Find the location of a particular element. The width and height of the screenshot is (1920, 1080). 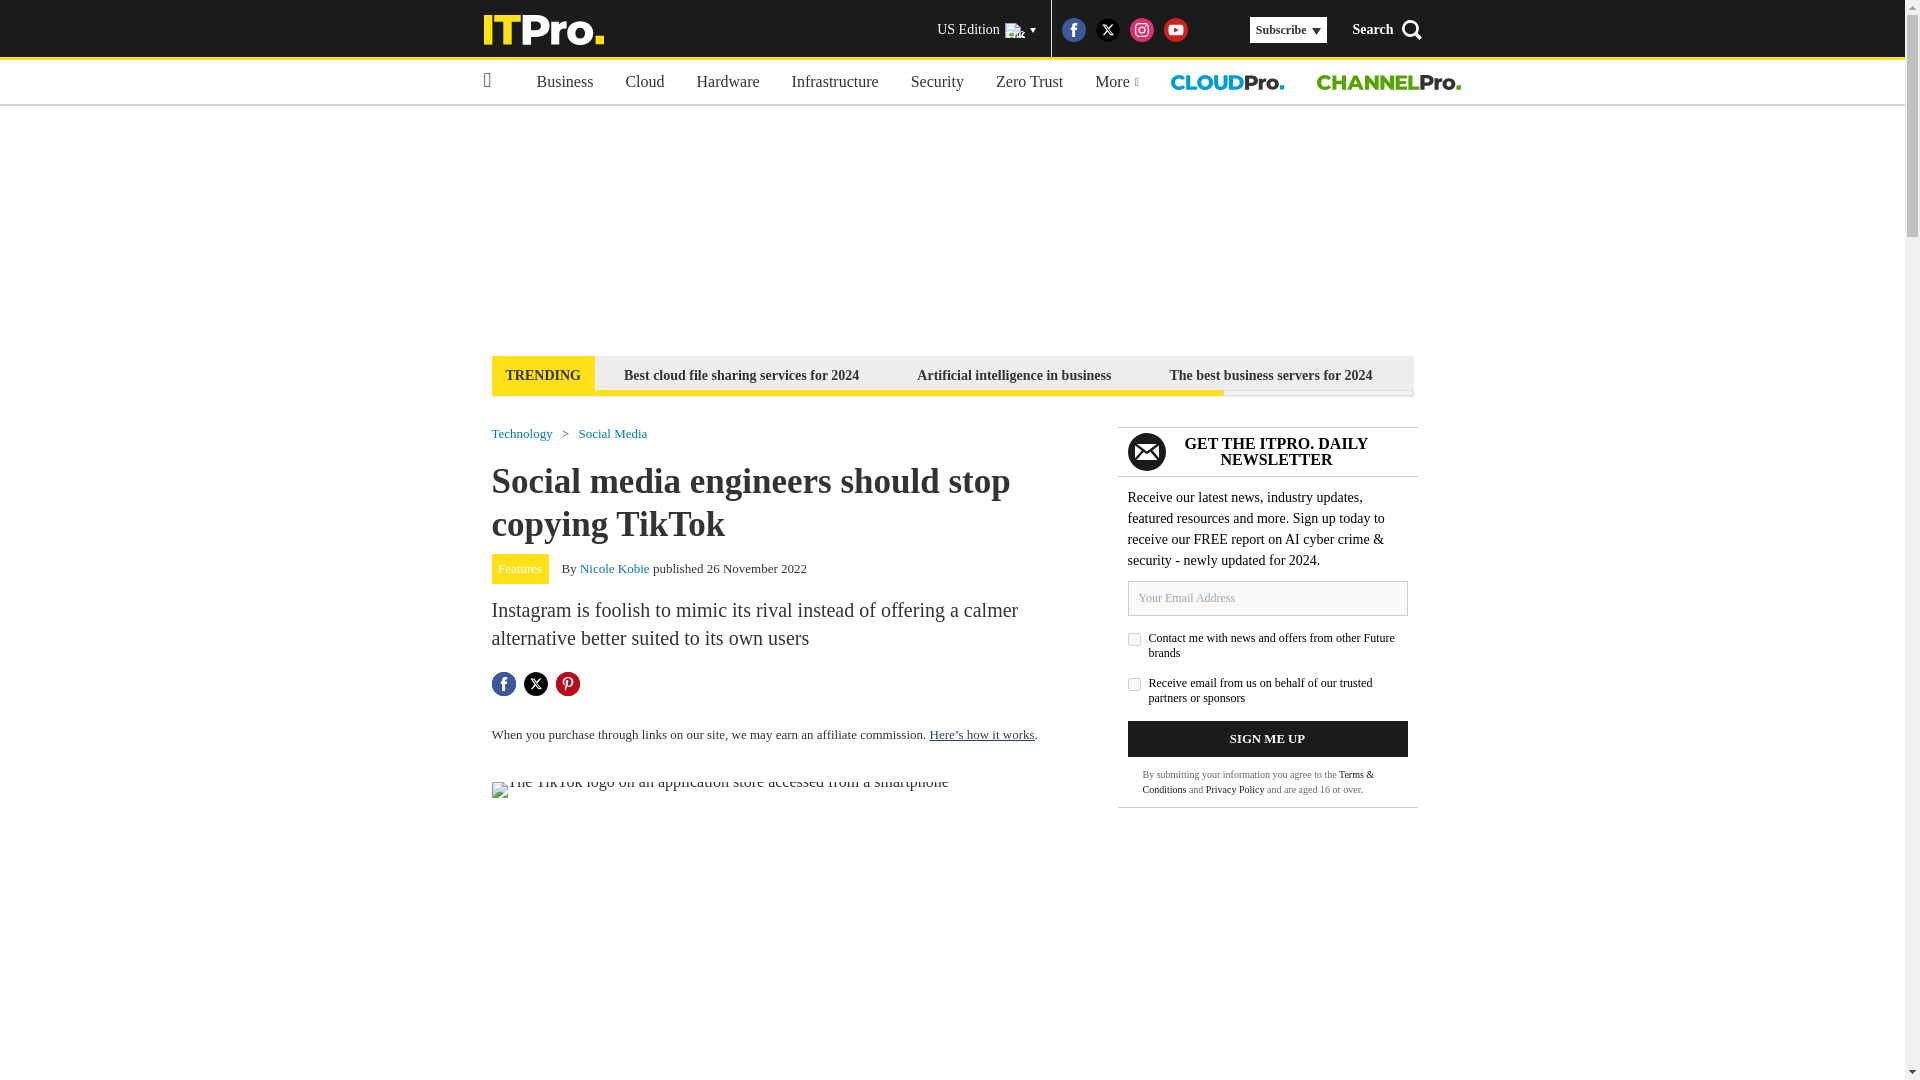

Hardware is located at coordinates (728, 82).